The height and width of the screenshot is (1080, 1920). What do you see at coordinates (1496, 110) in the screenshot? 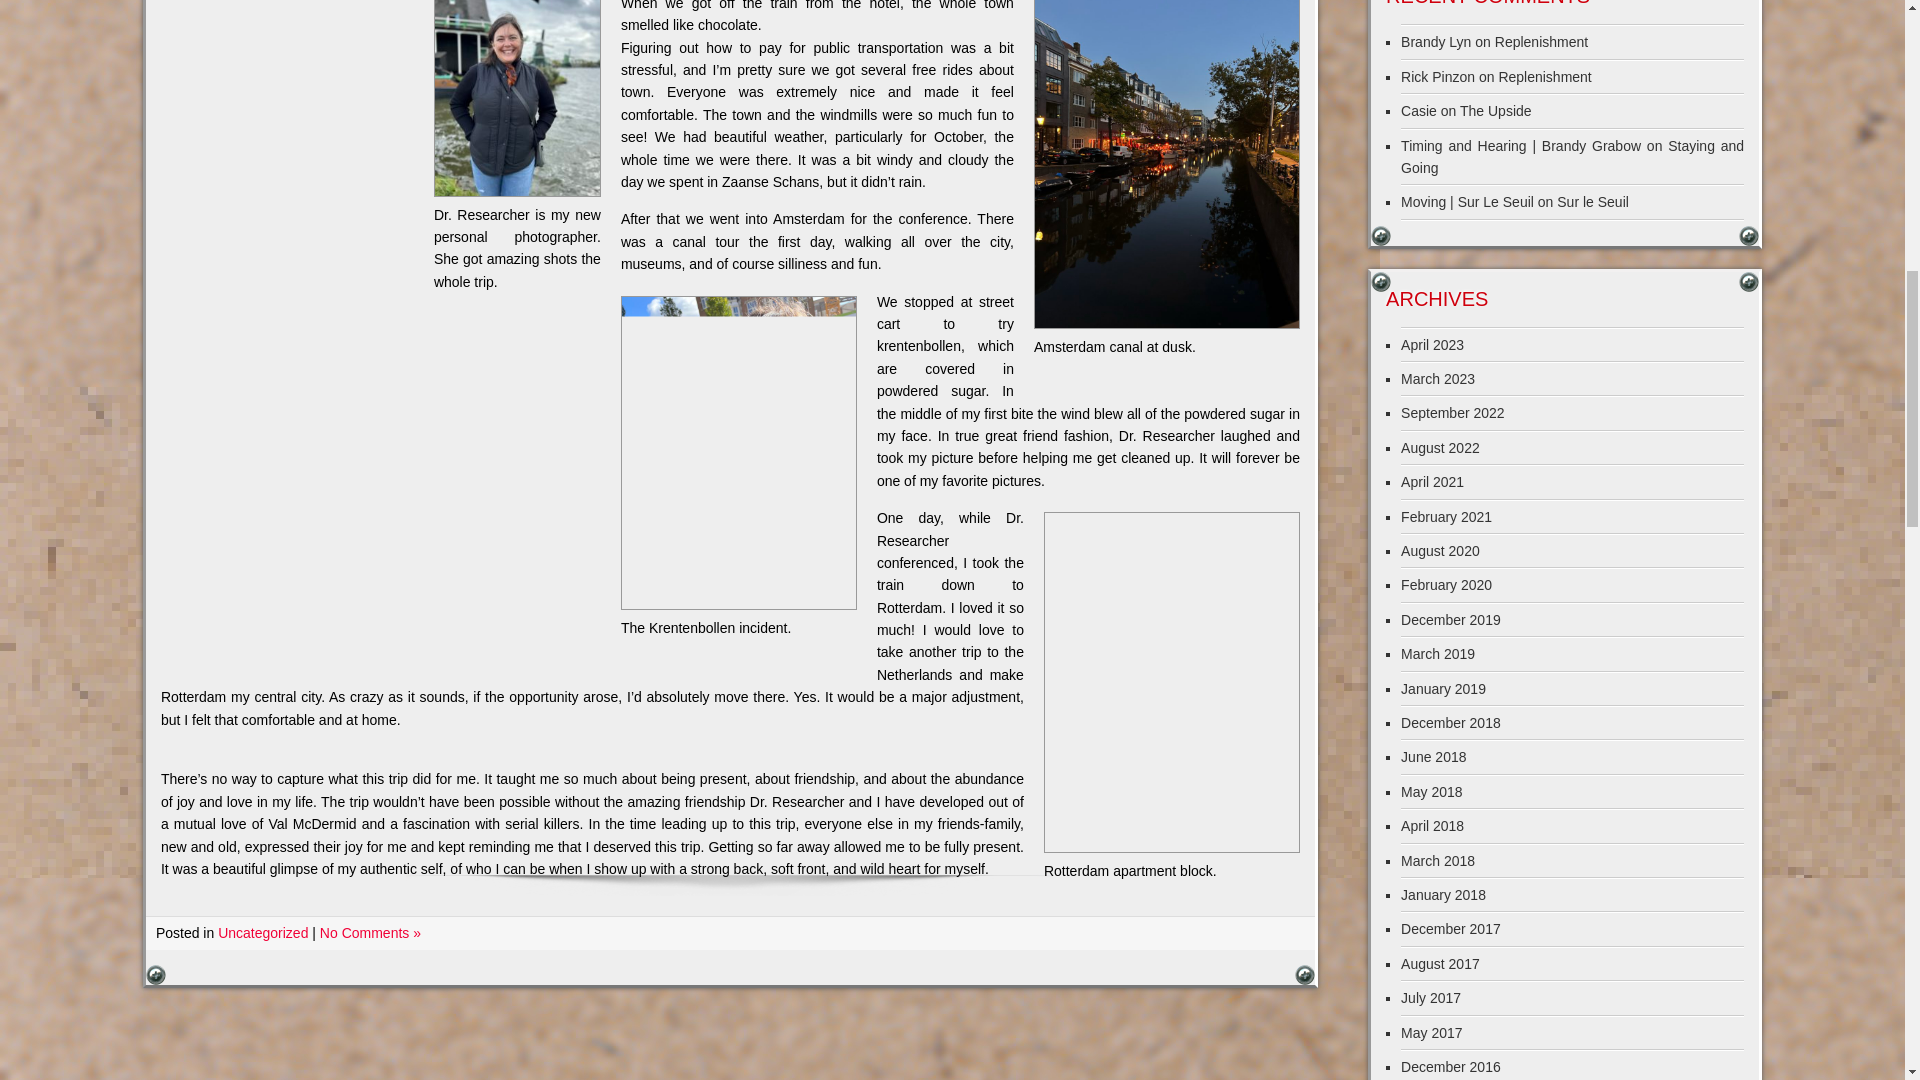
I see `The Upside` at bounding box center [1496, 110].